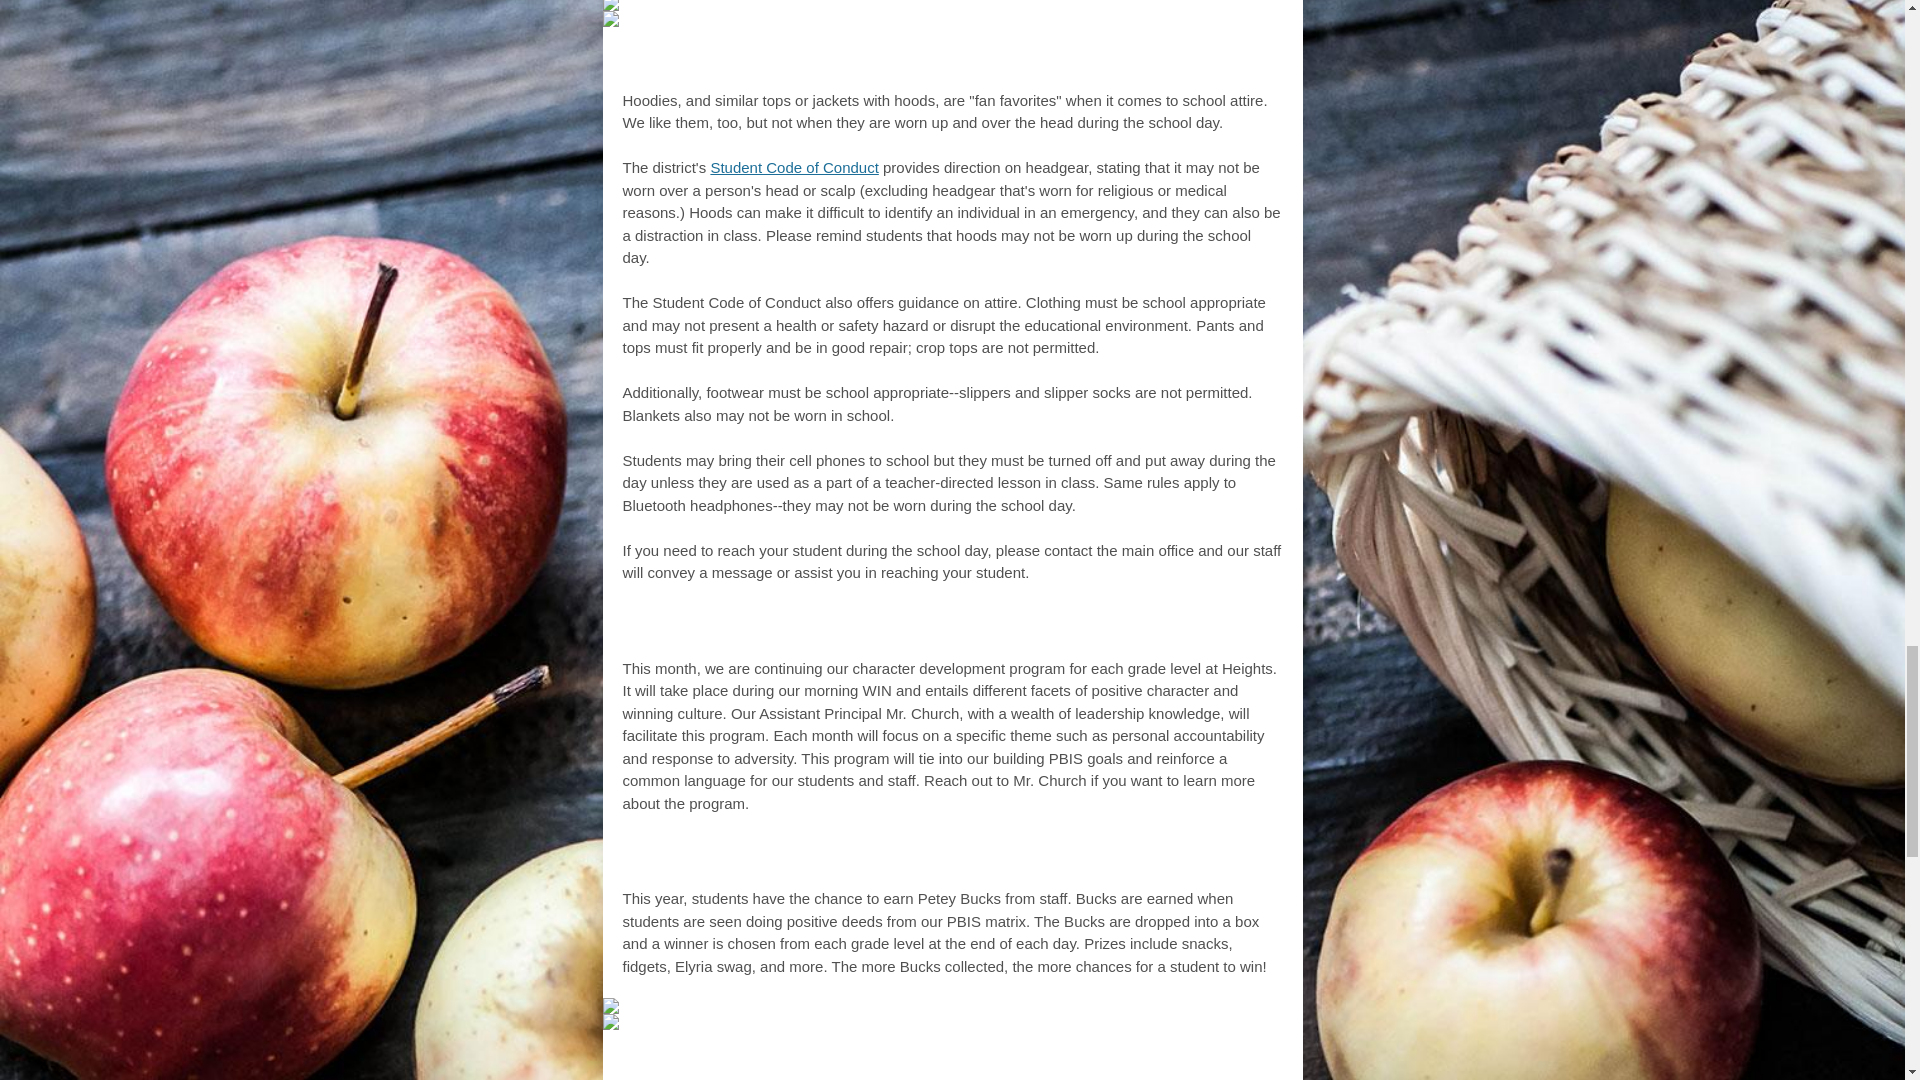 The height and width of the screenshot is (1080, 1920). I want to click on Attire, so click(1062, 62).